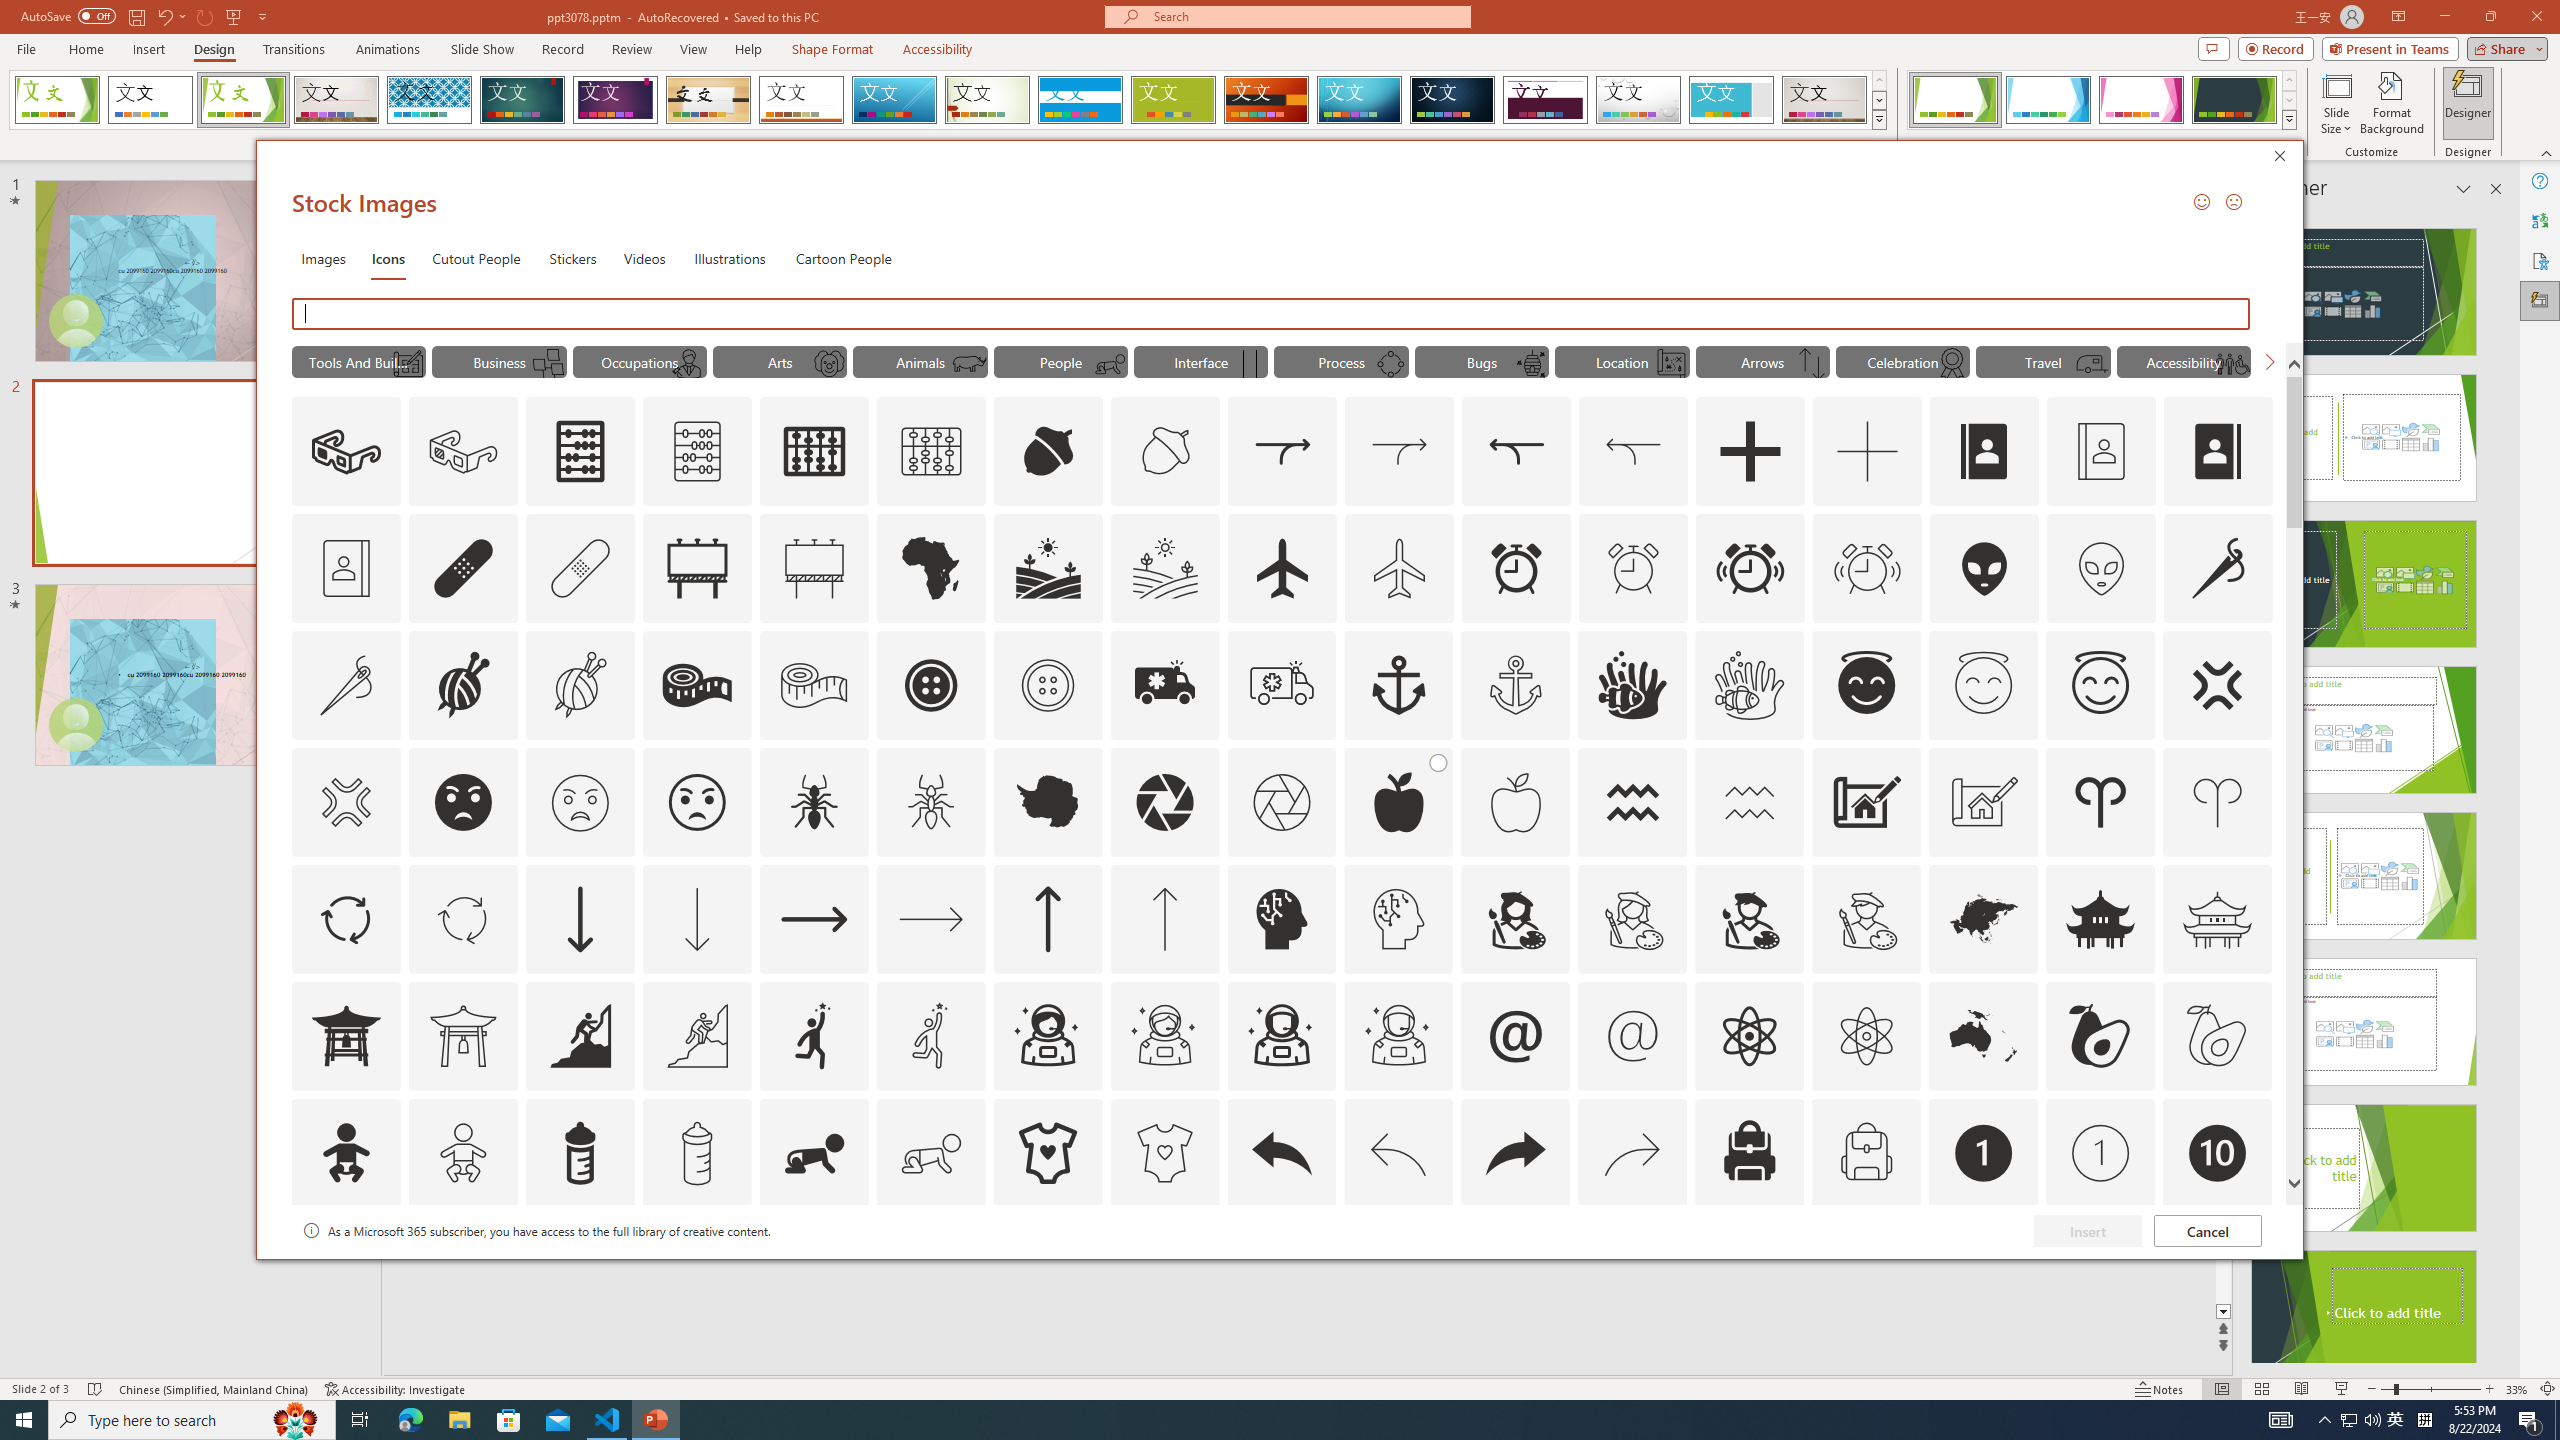 The image size is (2560, 1440). Describe the element at coordinates (1812, 363) in the screenshot. I see `AutomationID: Icons_Sort_M` at that location.